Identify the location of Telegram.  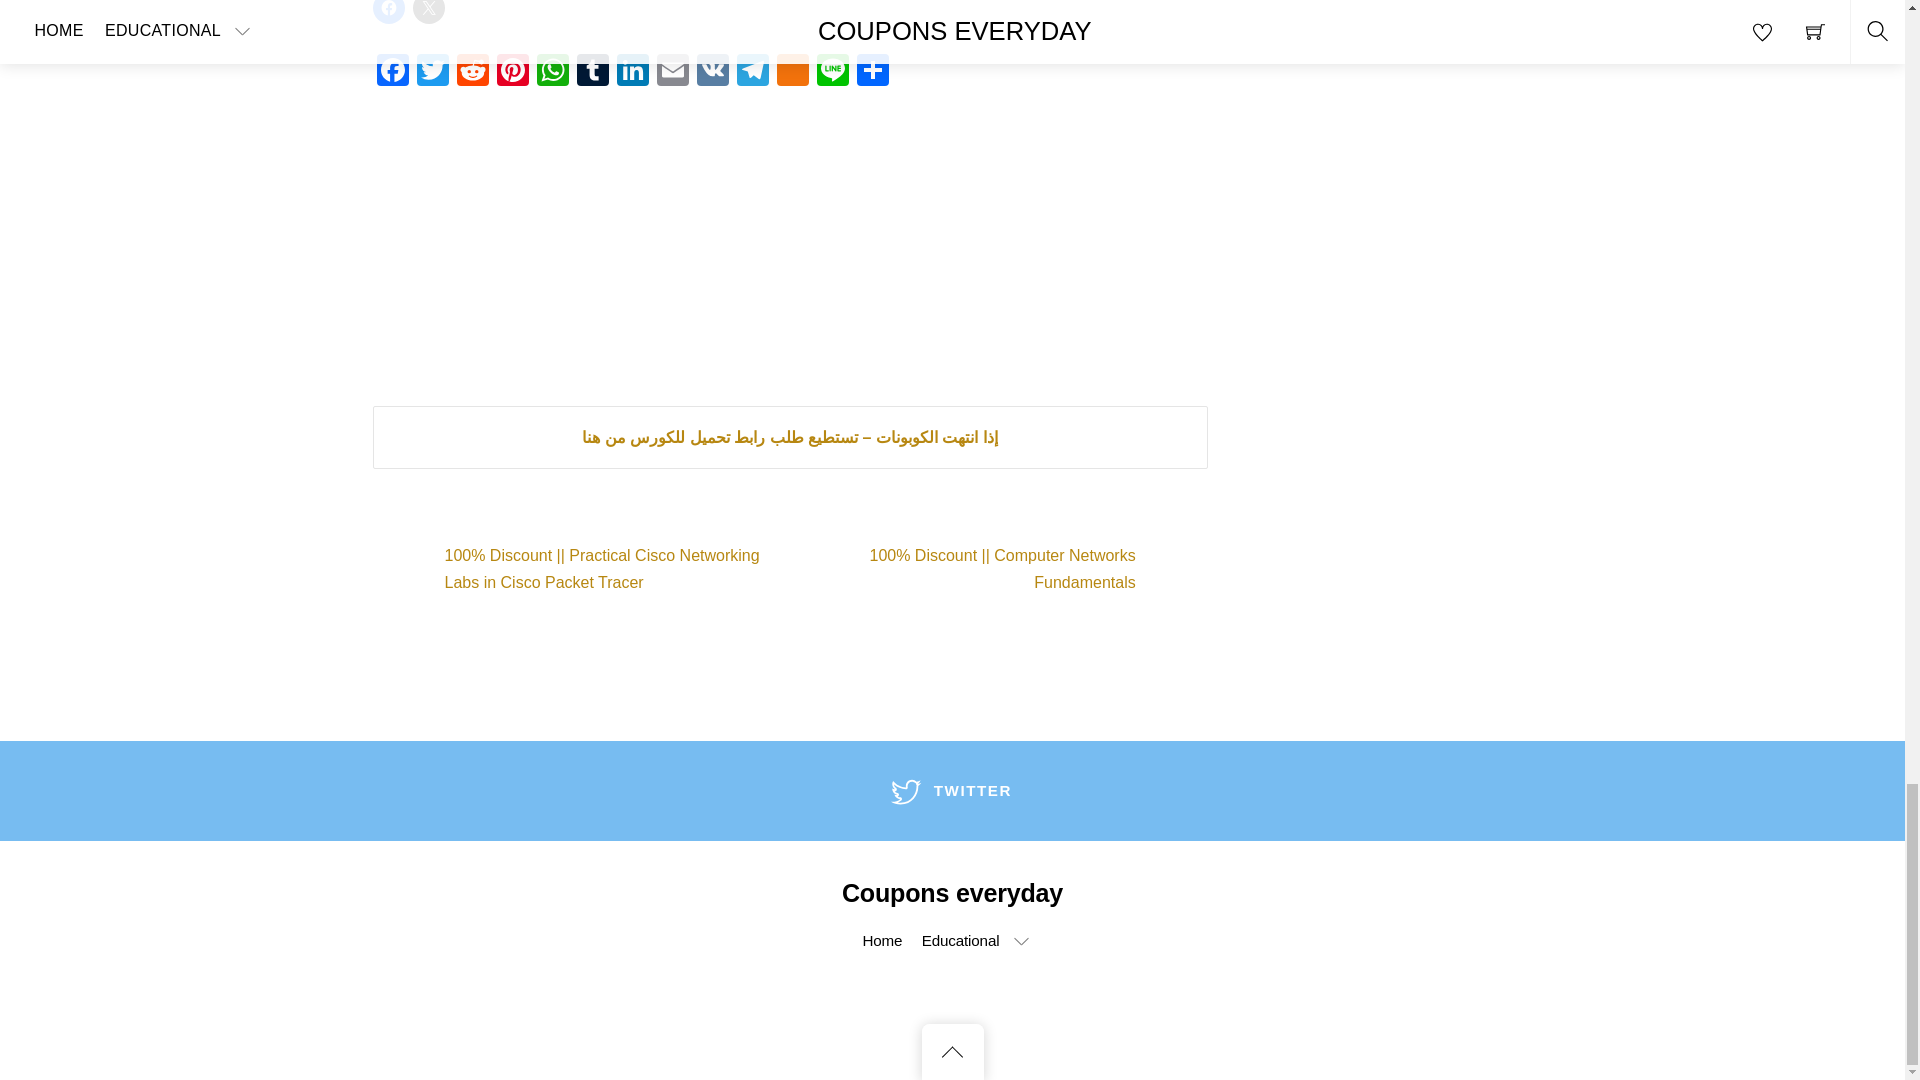
(751, 72).